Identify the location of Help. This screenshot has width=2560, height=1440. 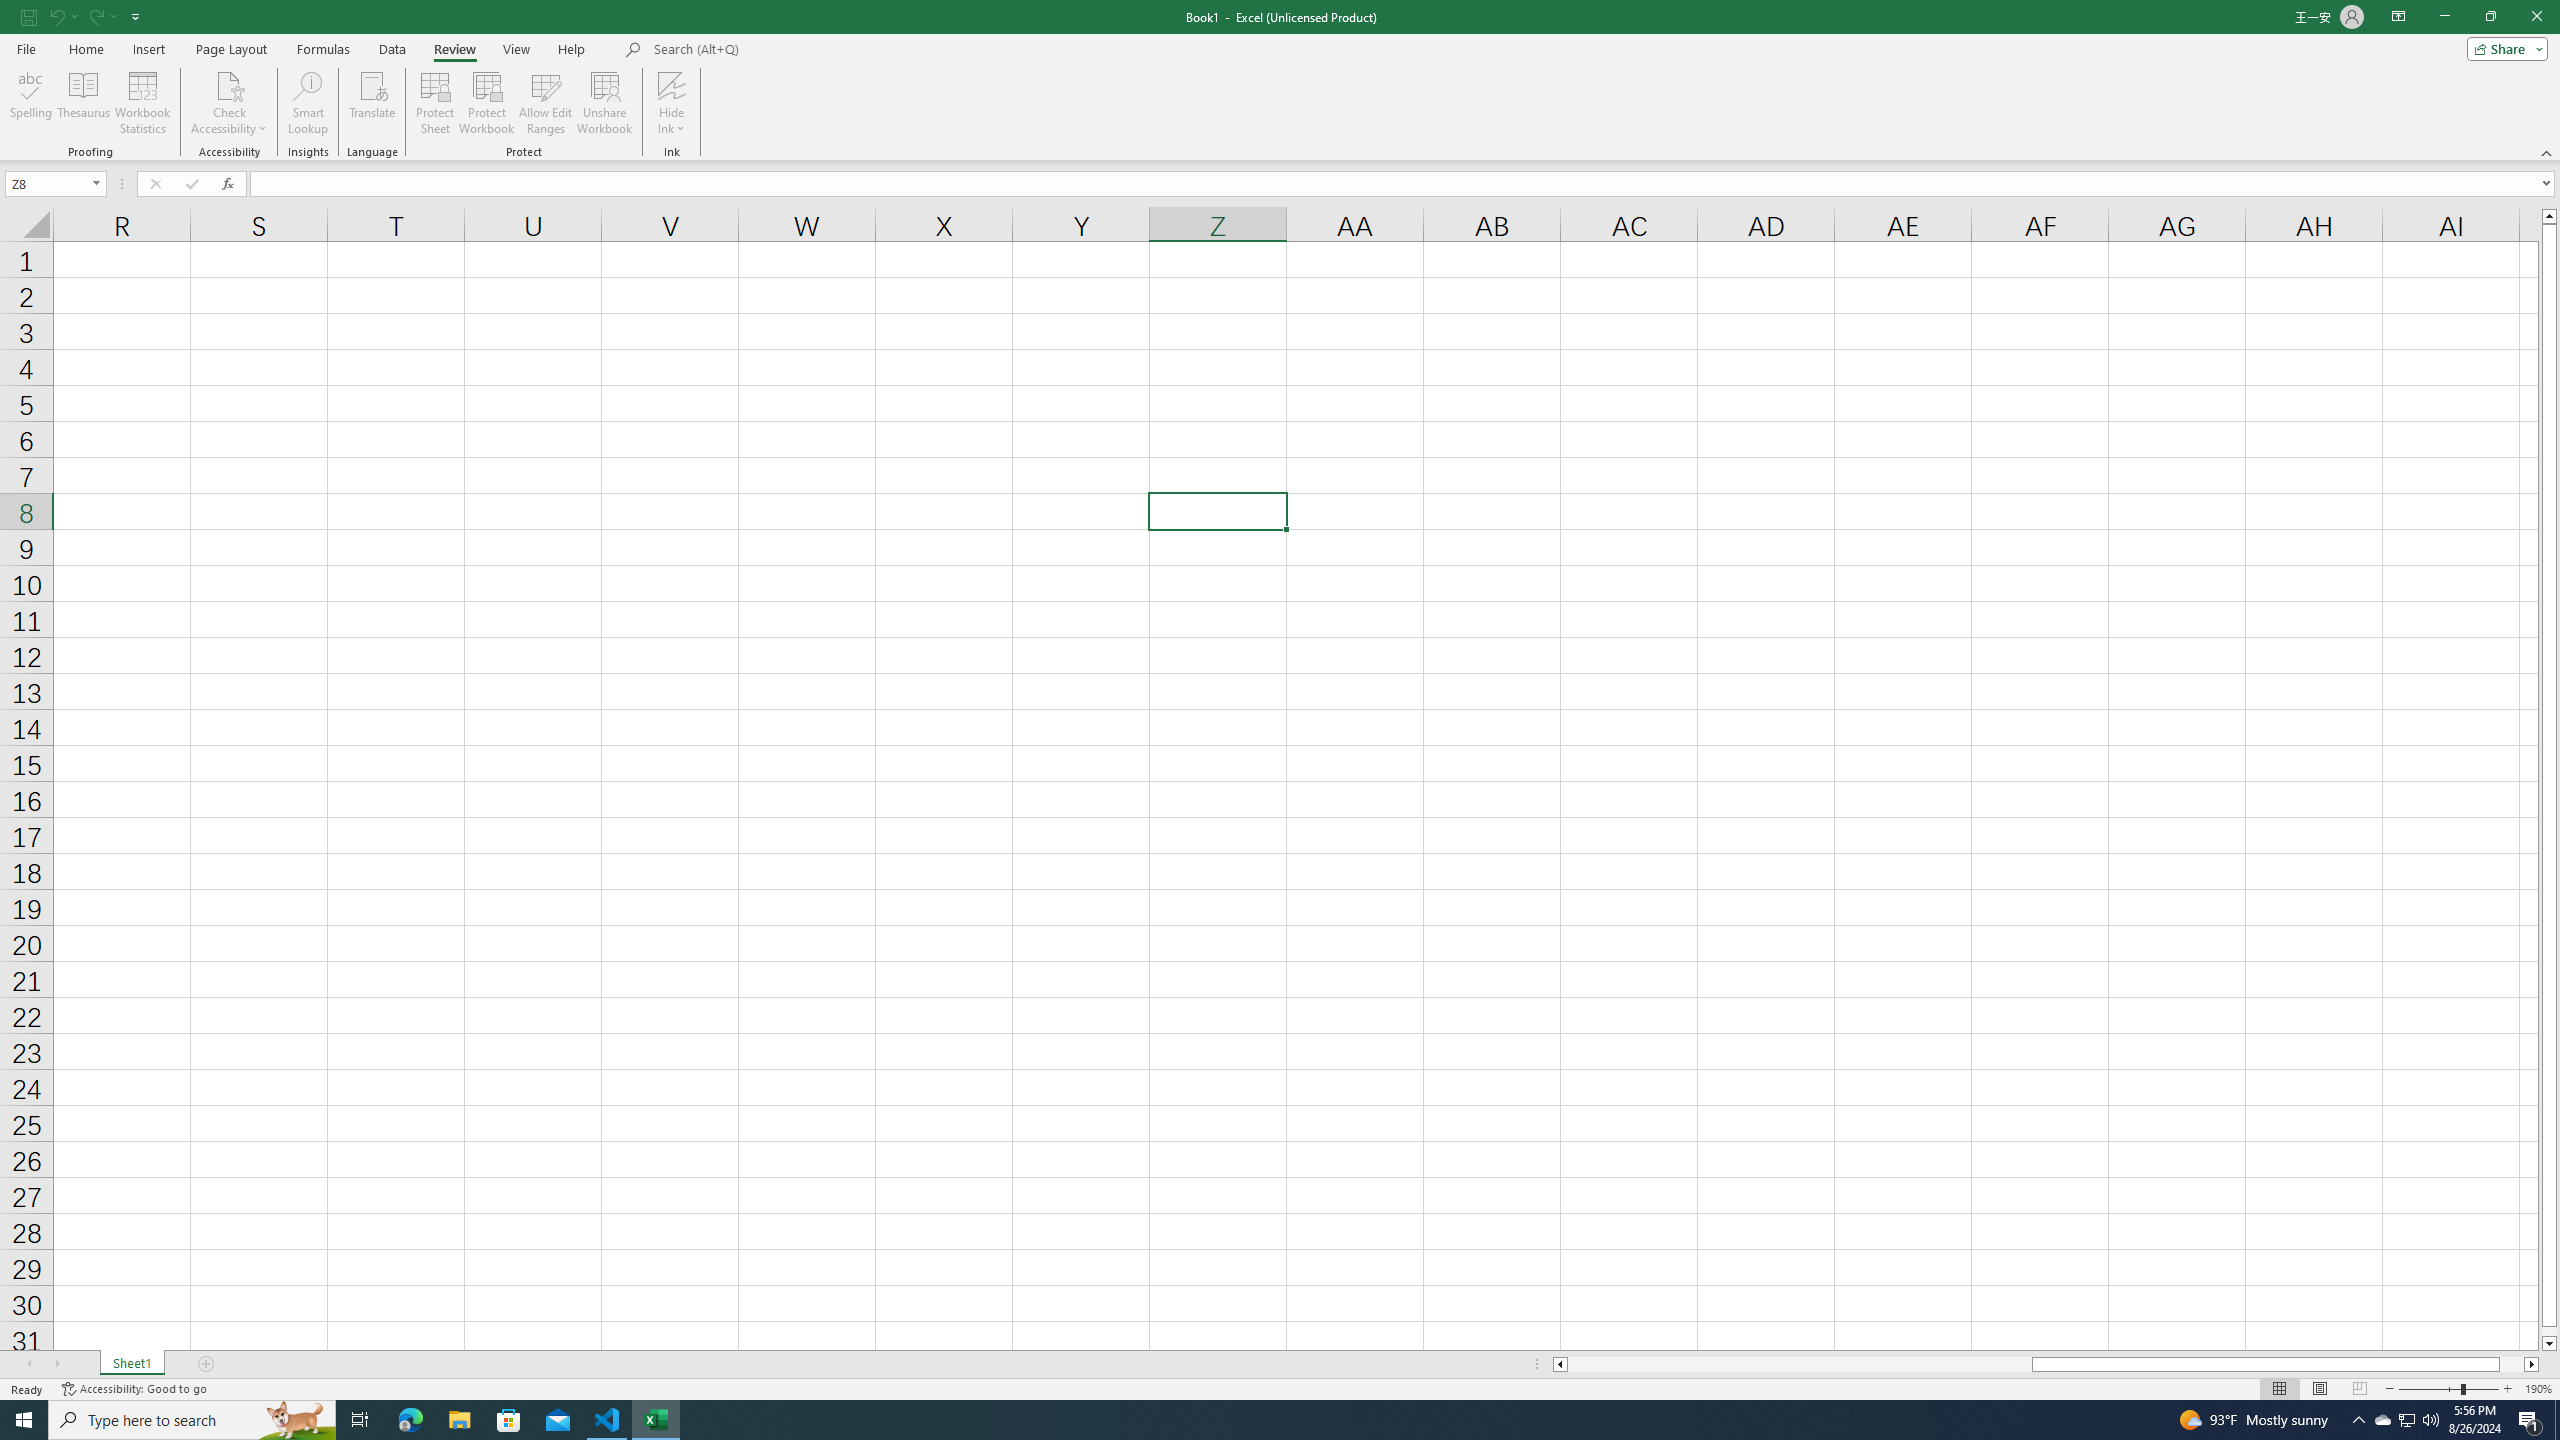
(572, 49).